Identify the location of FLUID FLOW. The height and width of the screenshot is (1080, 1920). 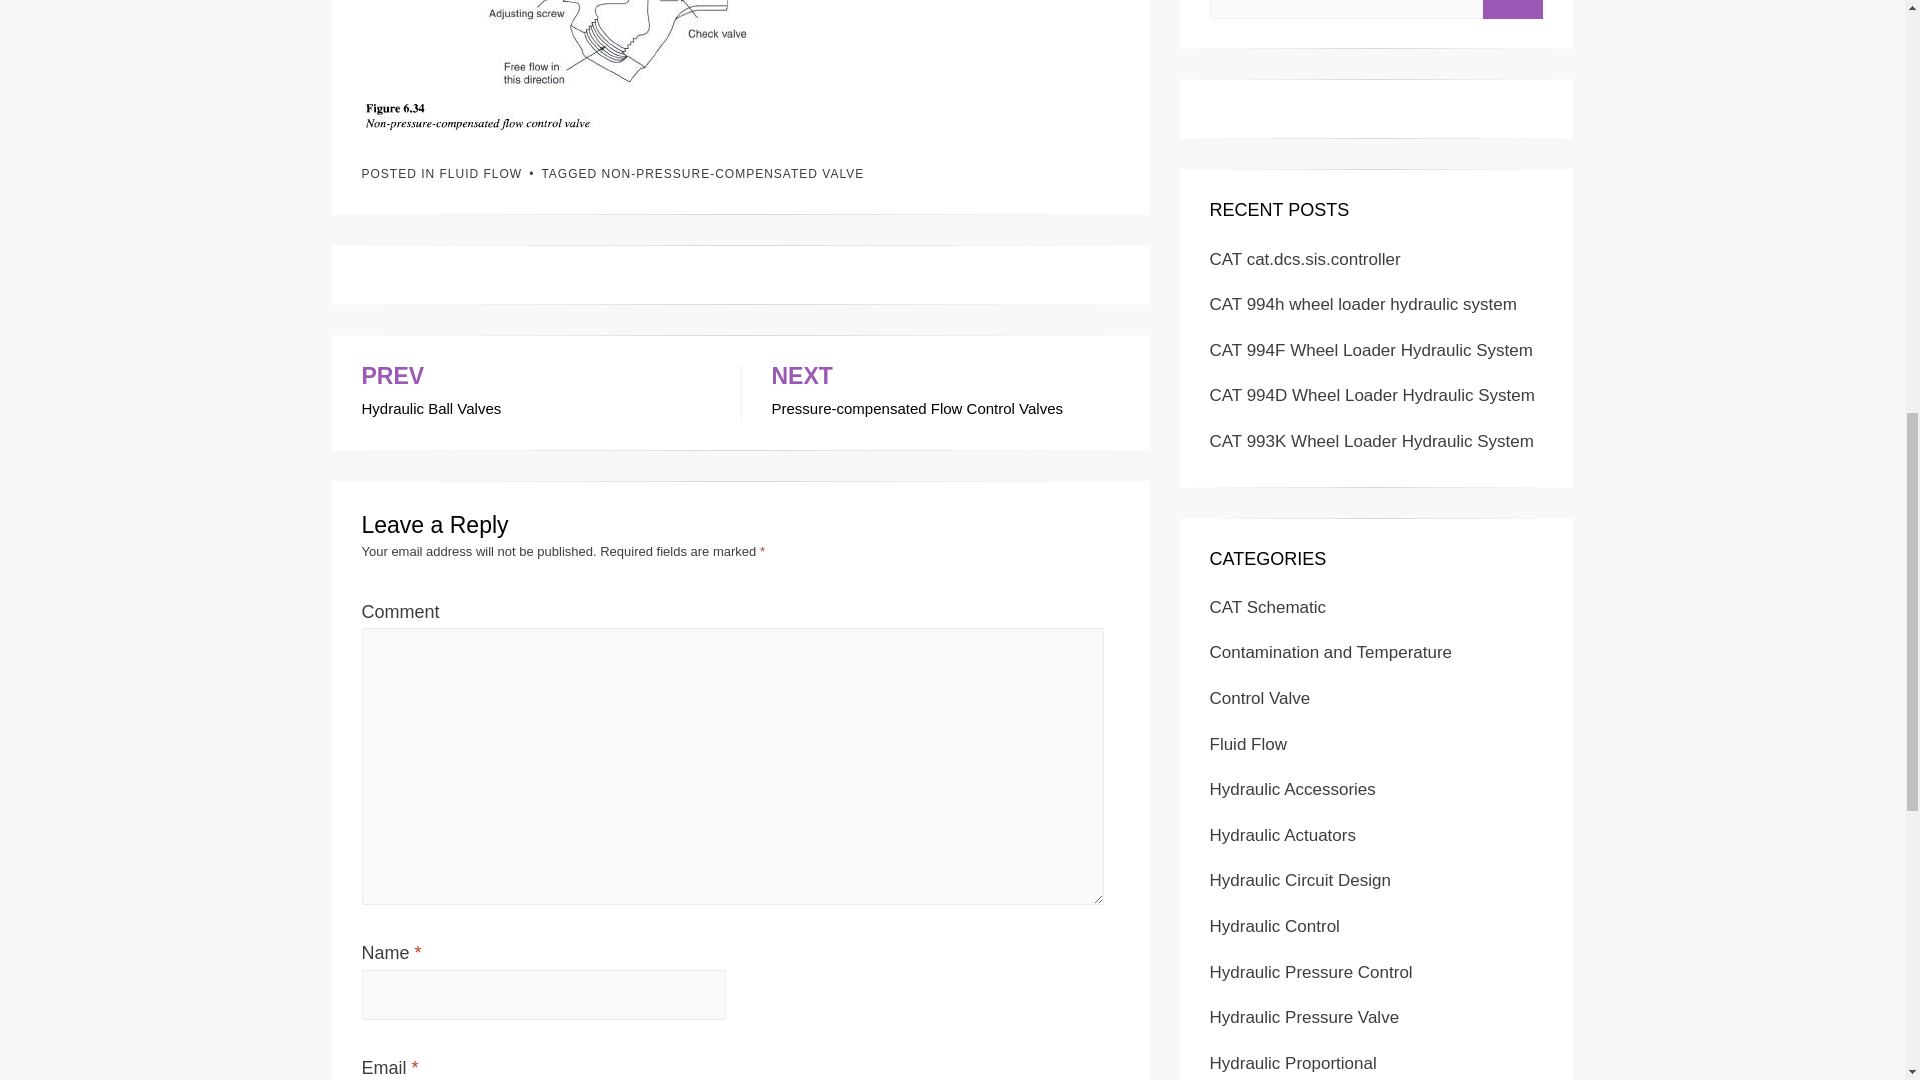
(480, 173).